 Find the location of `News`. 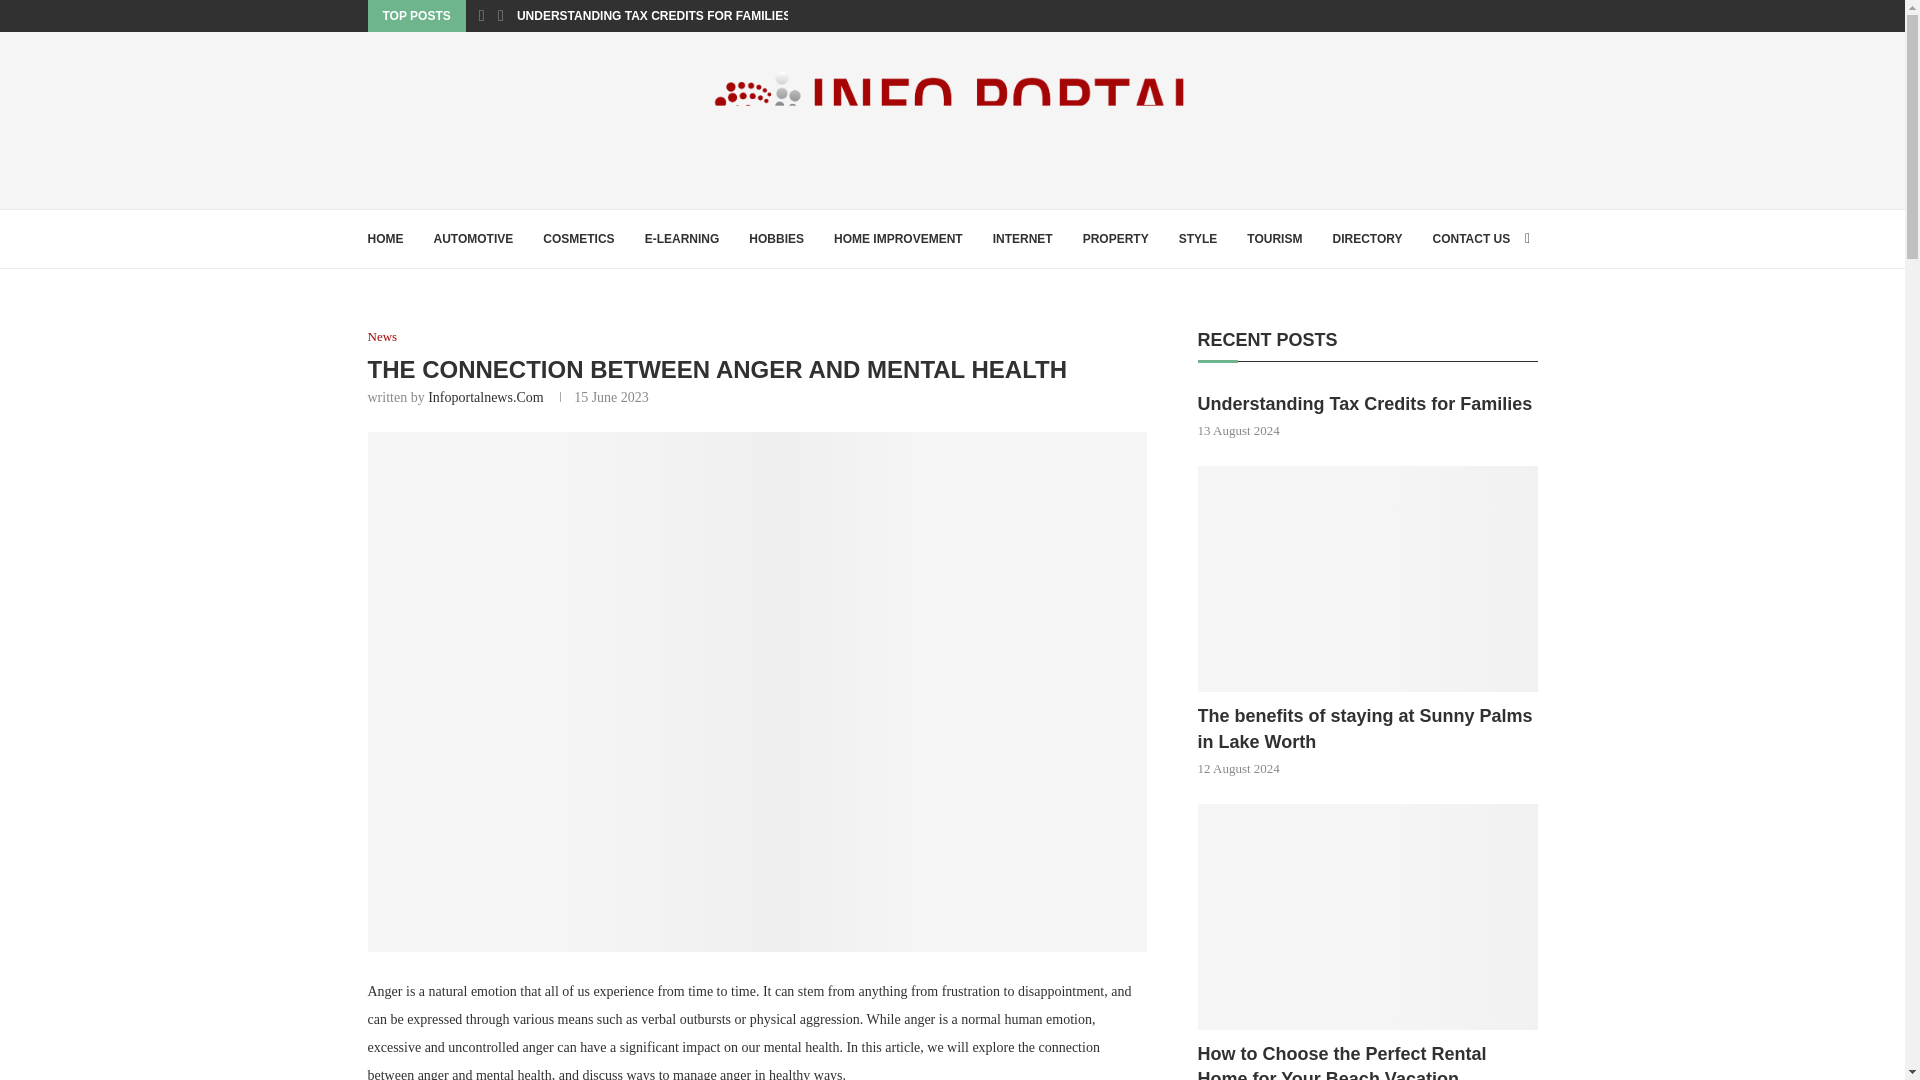

News is located at coordinates (382, 336).